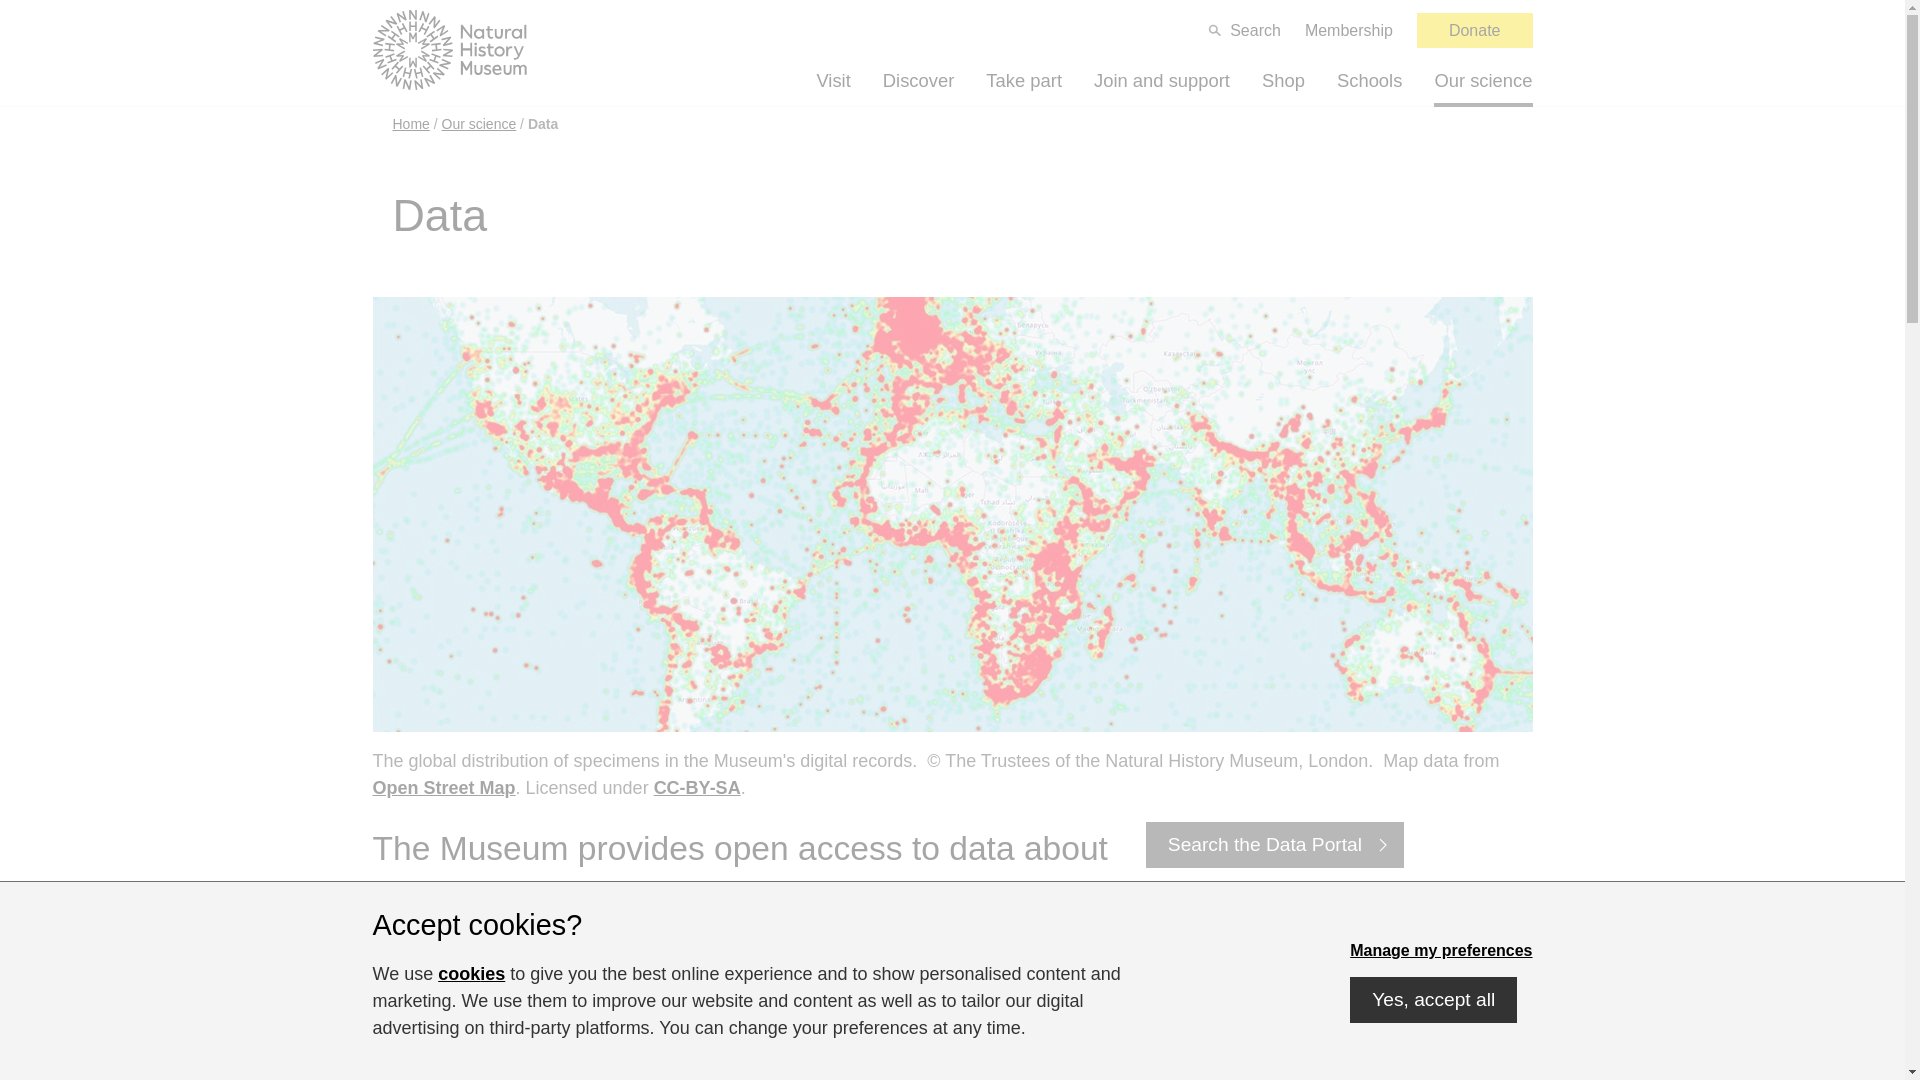 This screenshot has width=1920, height=1080. What do you see at coordinates (1162, 80) in the screenshot?
I see `Join and support` at bounding box center [1162, 80].